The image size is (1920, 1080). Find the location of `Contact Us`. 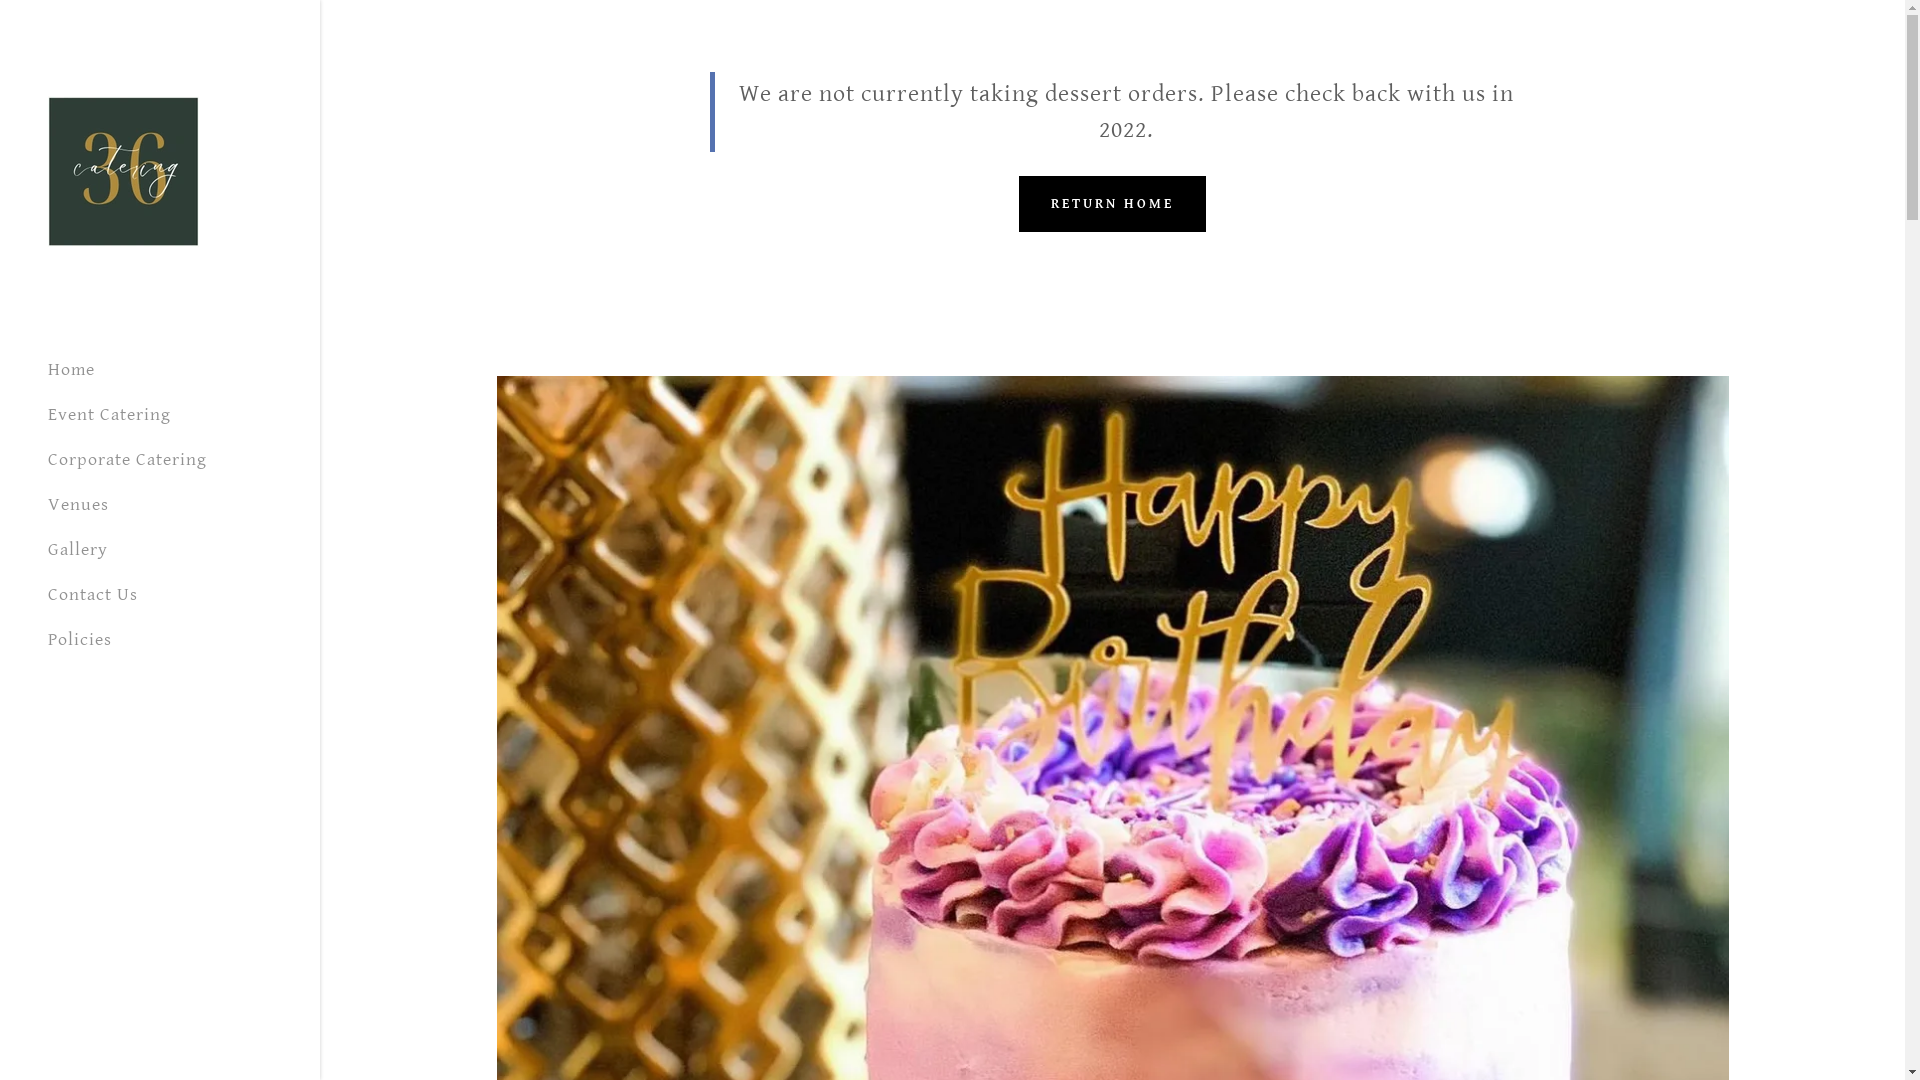

Contact Us is located at coordinates (93, 594).